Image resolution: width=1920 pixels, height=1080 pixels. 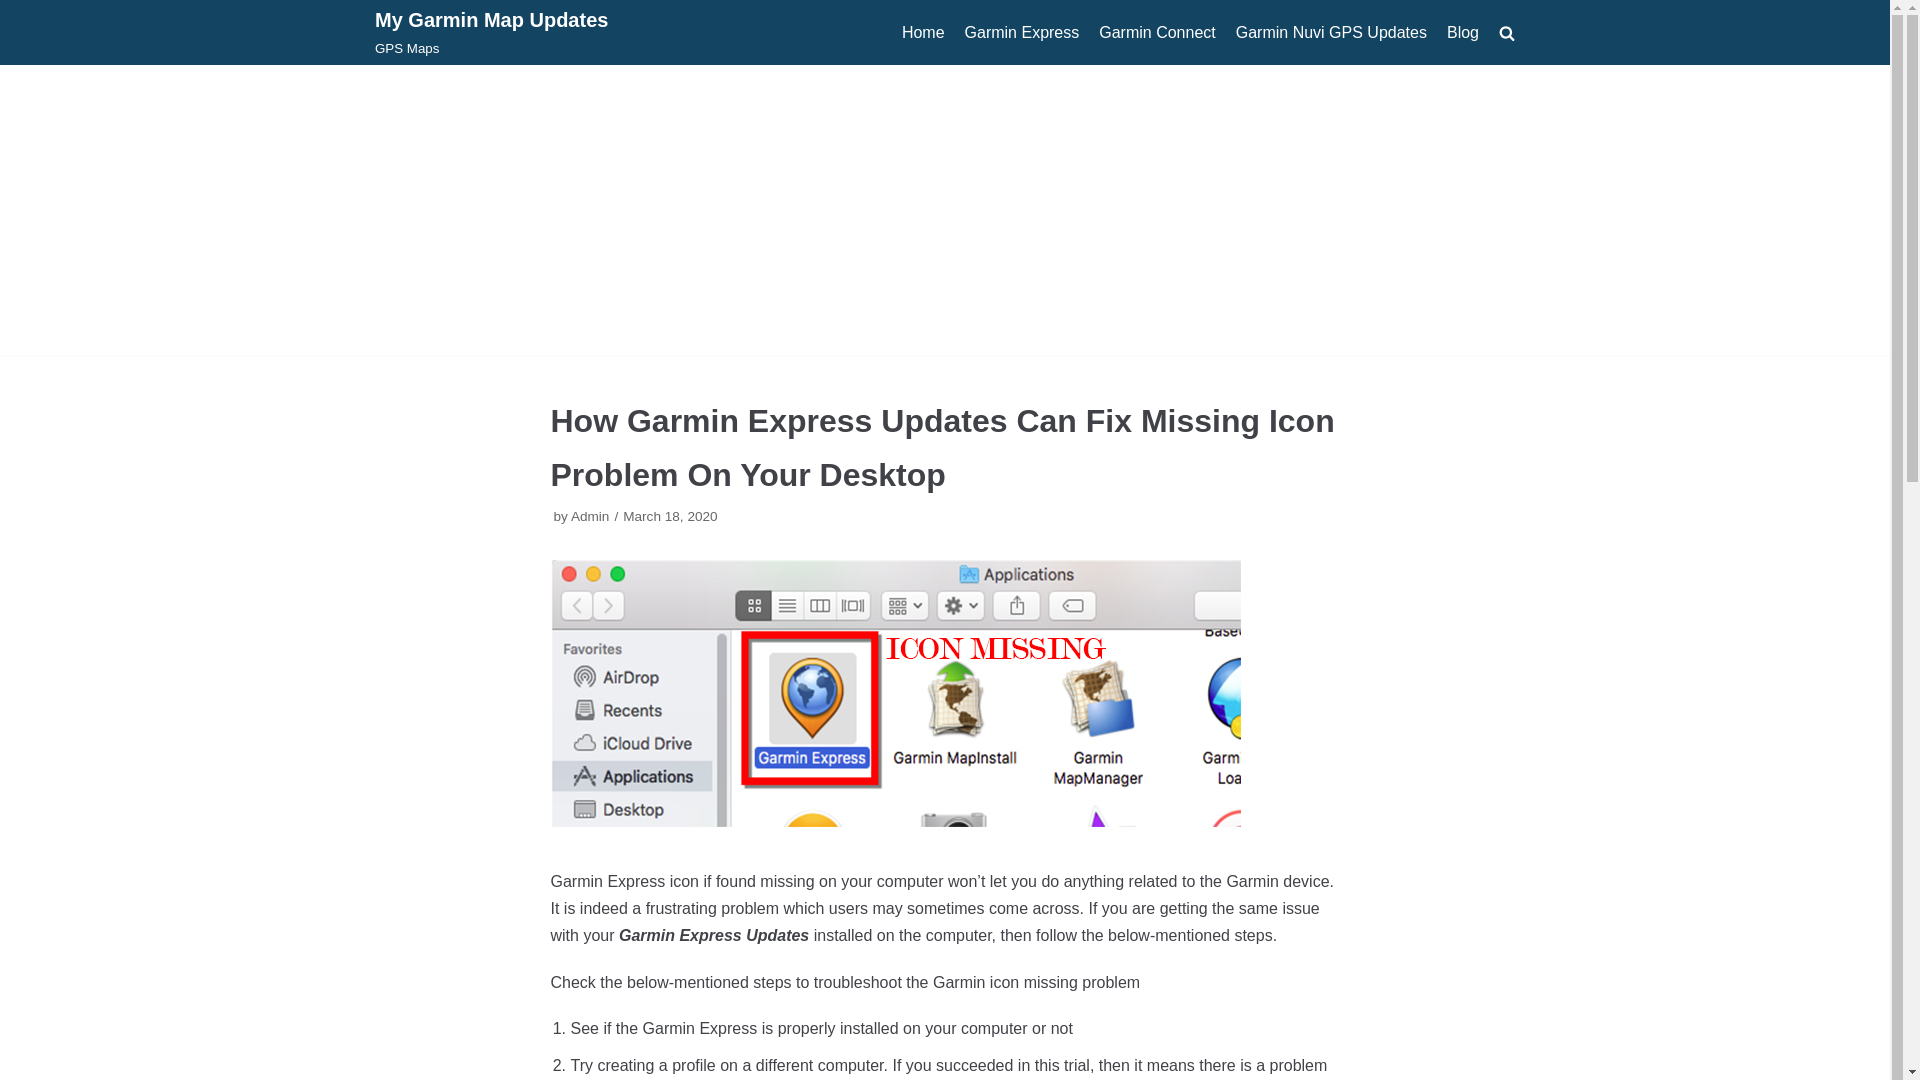 I want to click on Skip to content, so click(x=1462, y=33).